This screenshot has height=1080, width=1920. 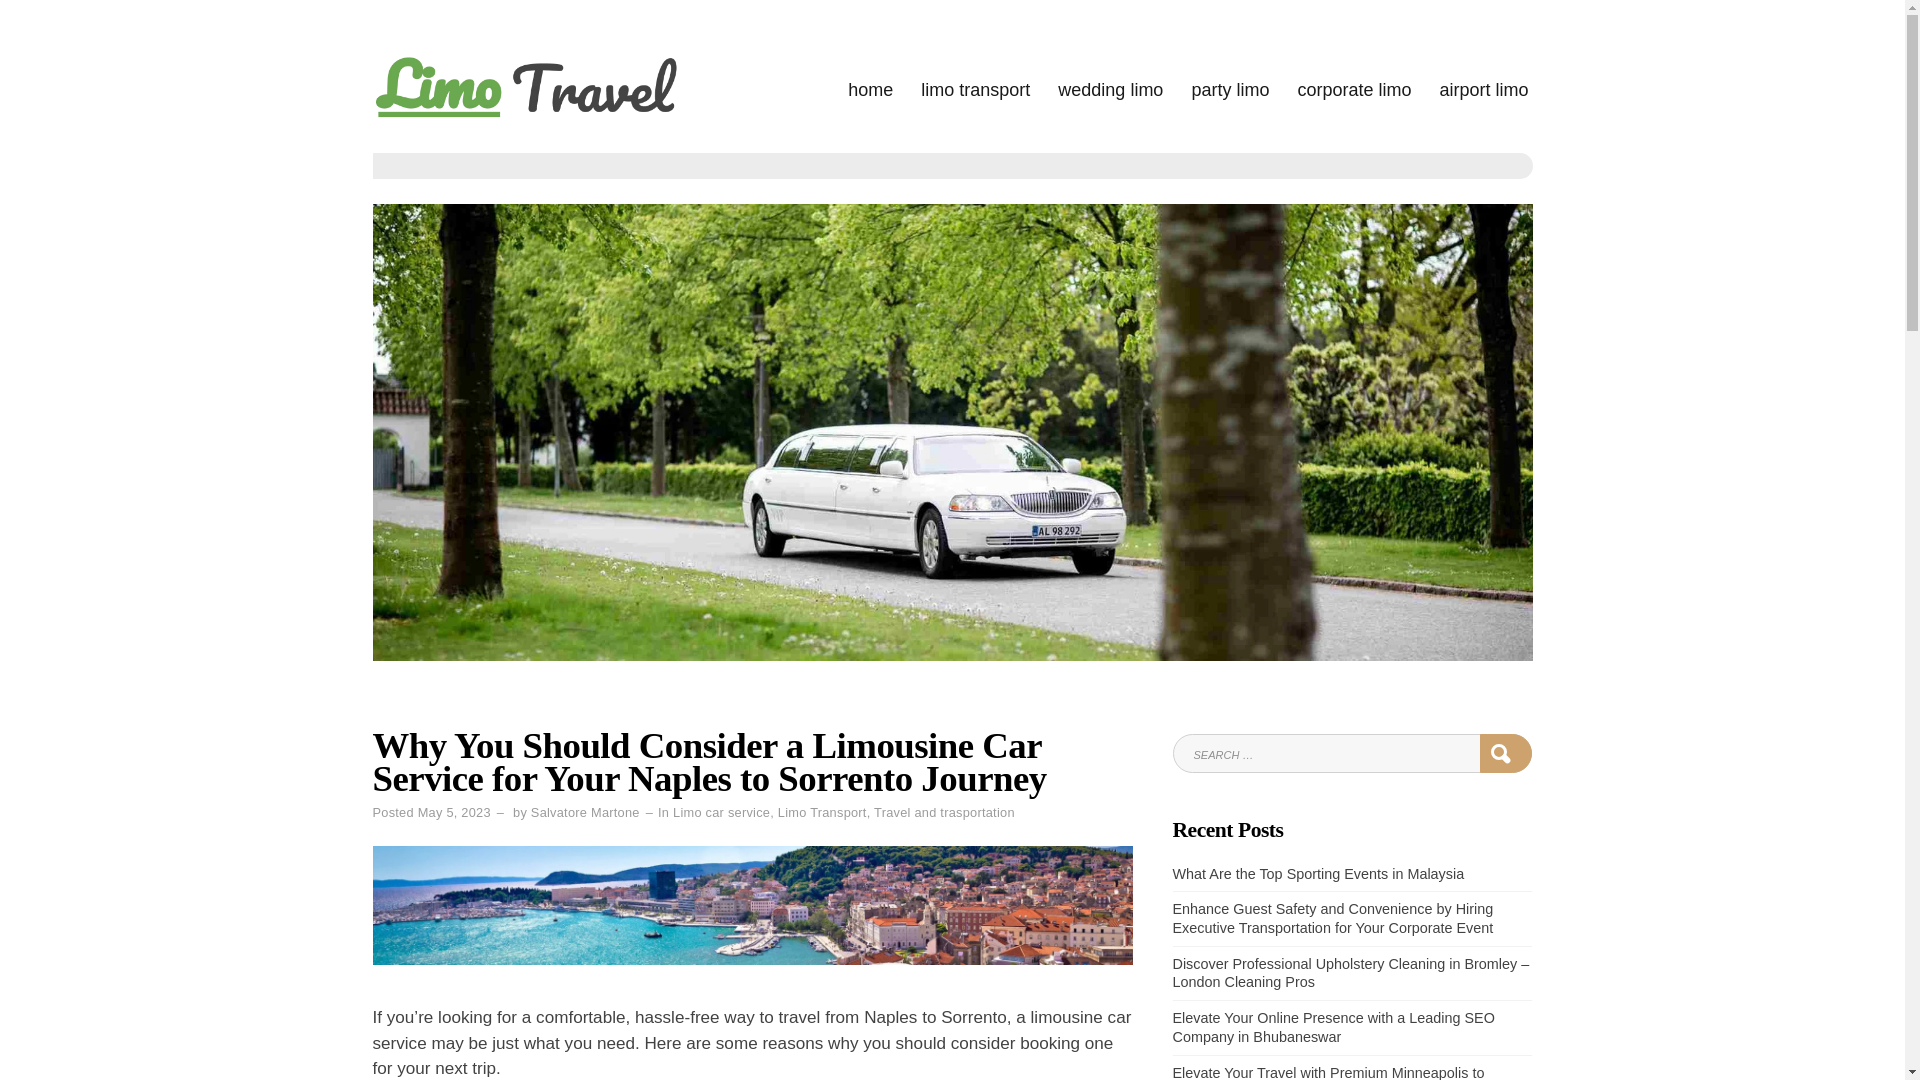 I want to click on Limo car service, so click(x=721, y=812).